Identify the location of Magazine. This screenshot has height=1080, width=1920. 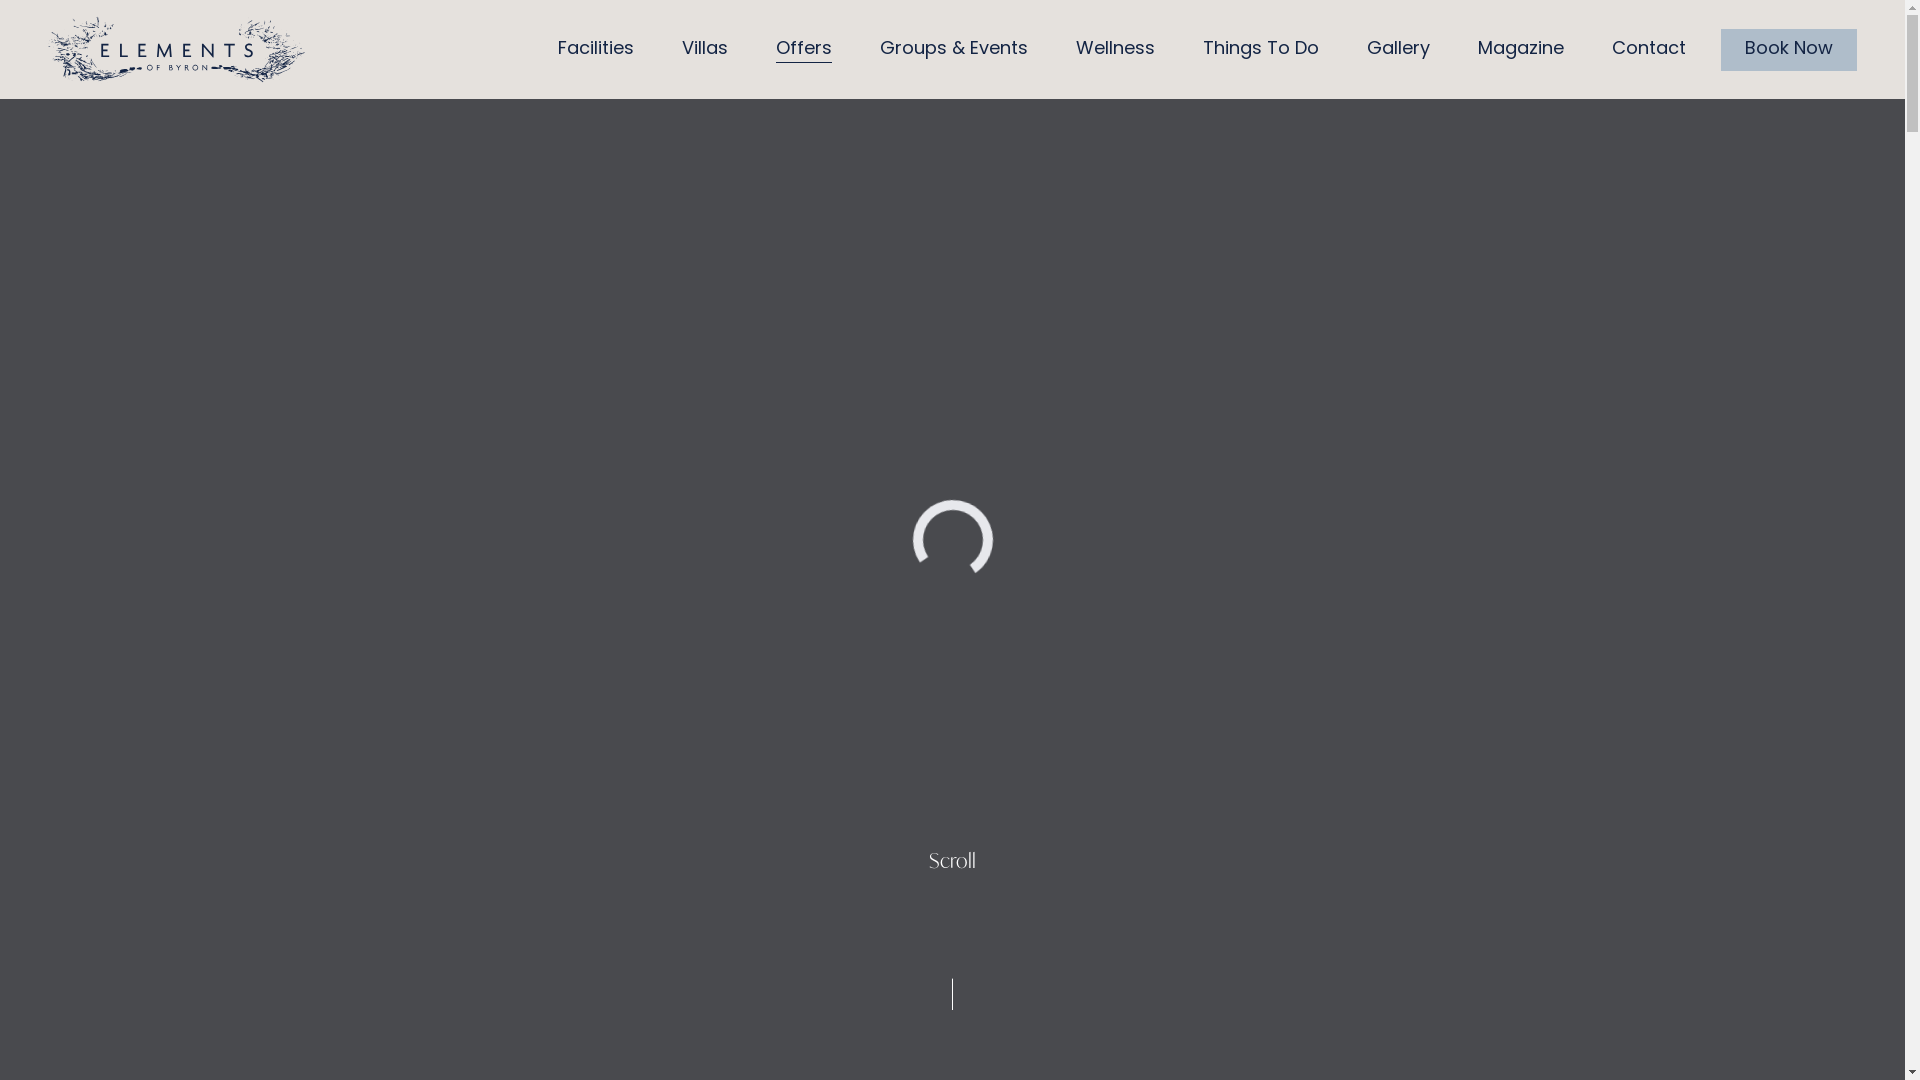
(1521, 50).